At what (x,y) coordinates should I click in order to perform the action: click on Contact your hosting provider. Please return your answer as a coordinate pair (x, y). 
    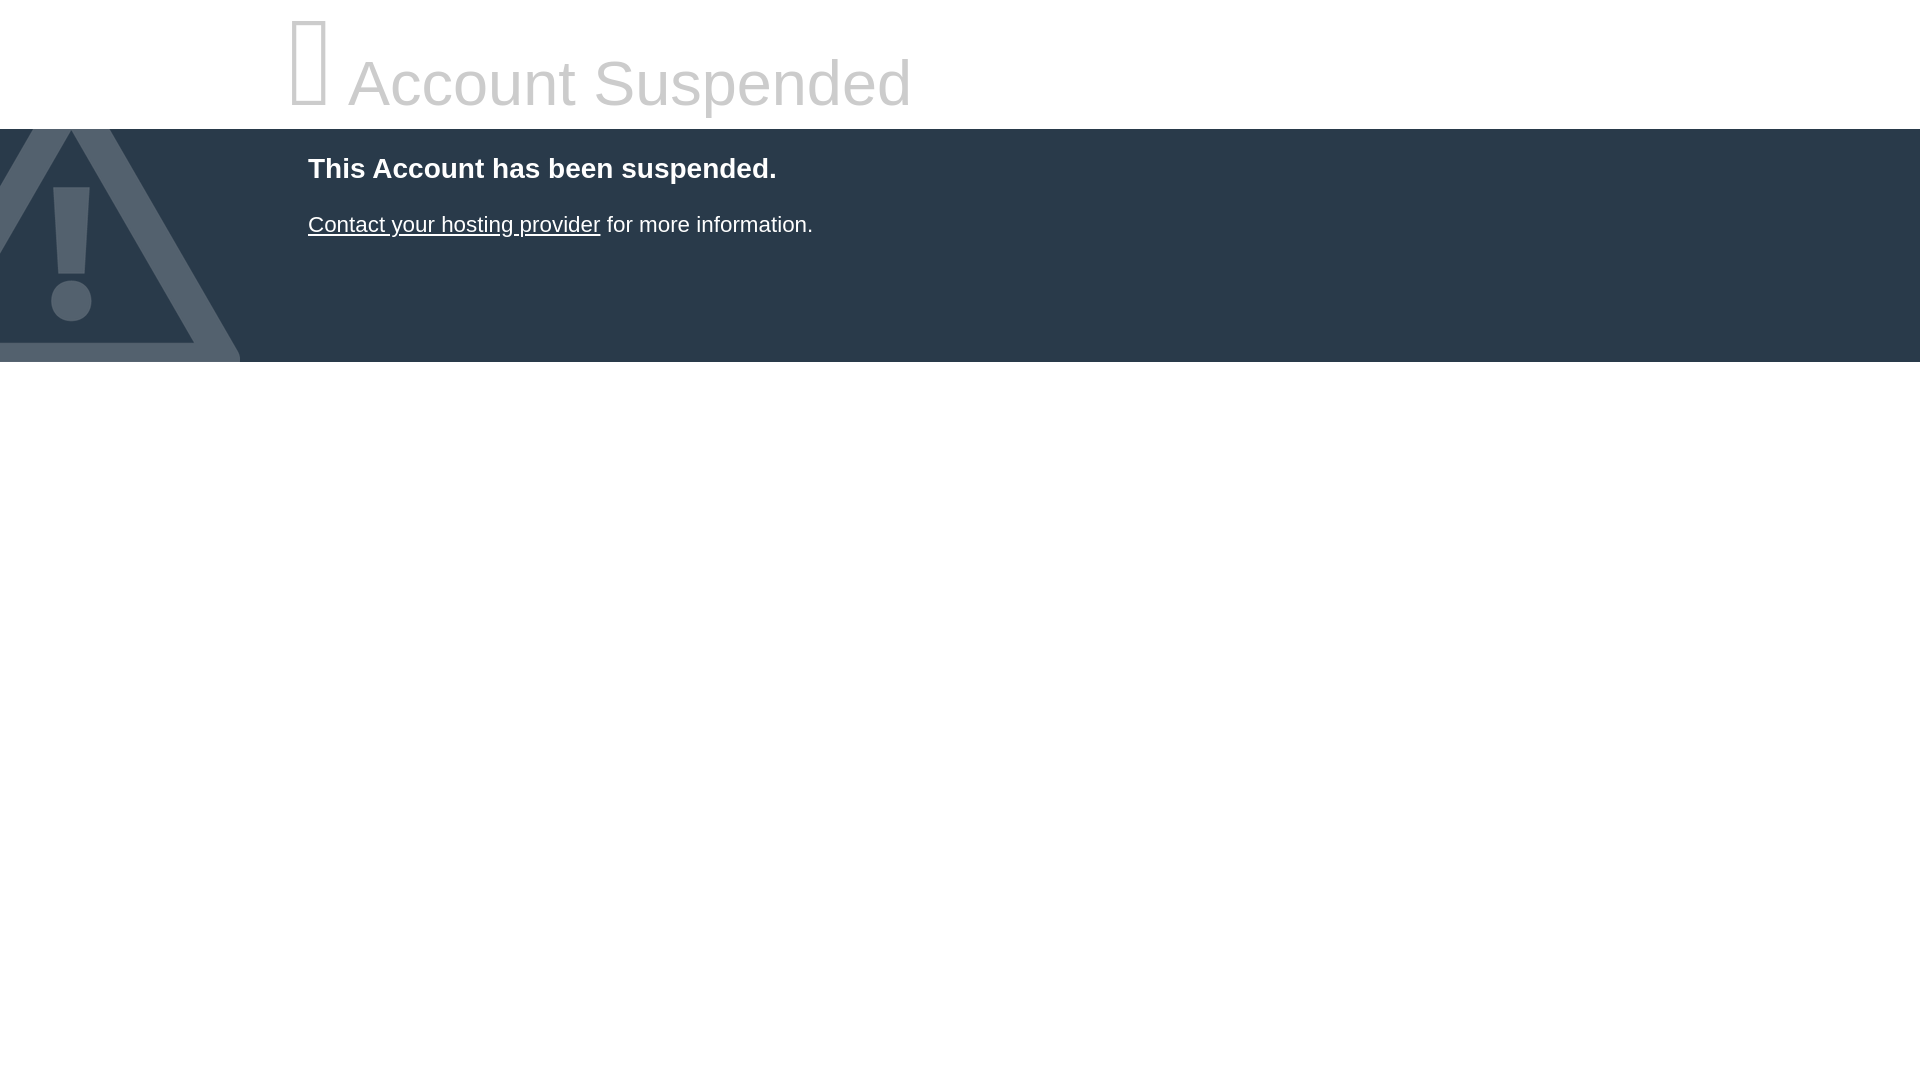
    Looking at the image, I should click on (453, 224).